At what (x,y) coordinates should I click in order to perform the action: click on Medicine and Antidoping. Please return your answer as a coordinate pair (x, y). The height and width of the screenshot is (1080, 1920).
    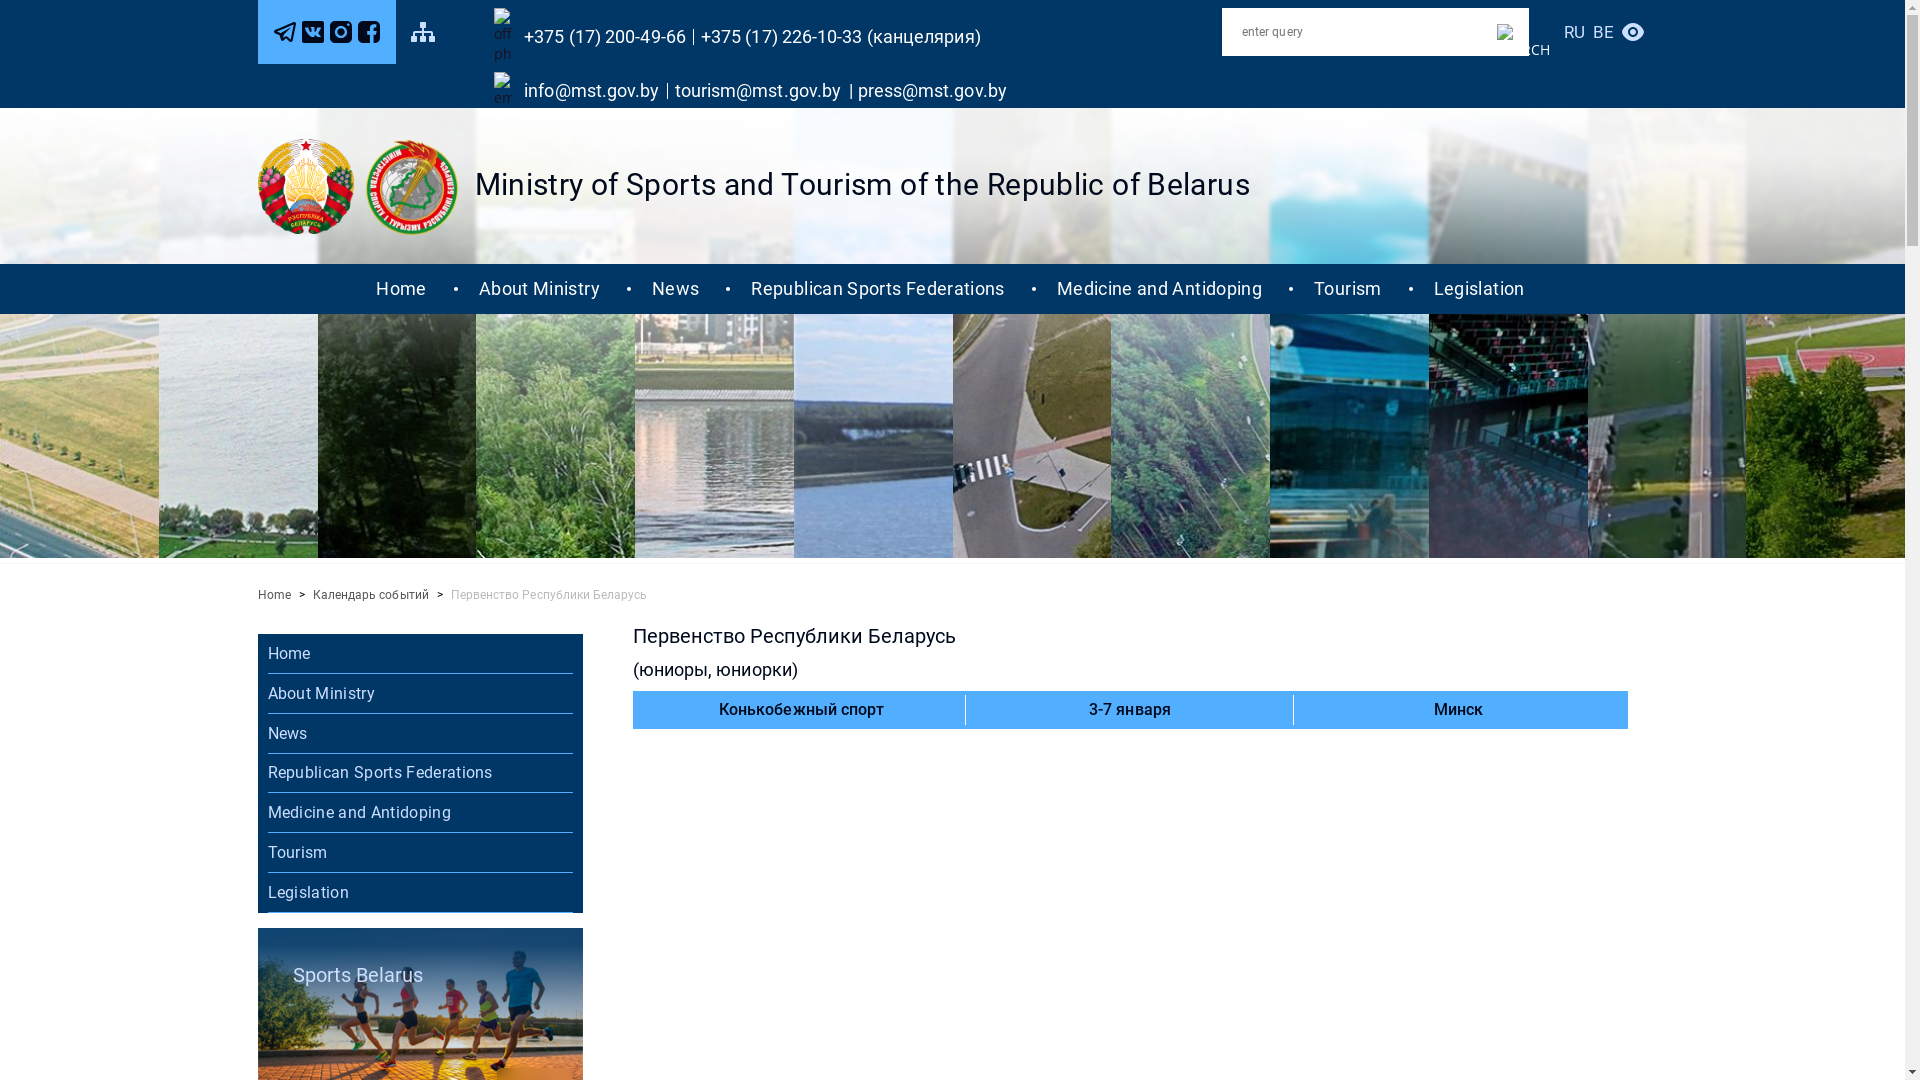
    Looking at the image, I should click on (420, 813).